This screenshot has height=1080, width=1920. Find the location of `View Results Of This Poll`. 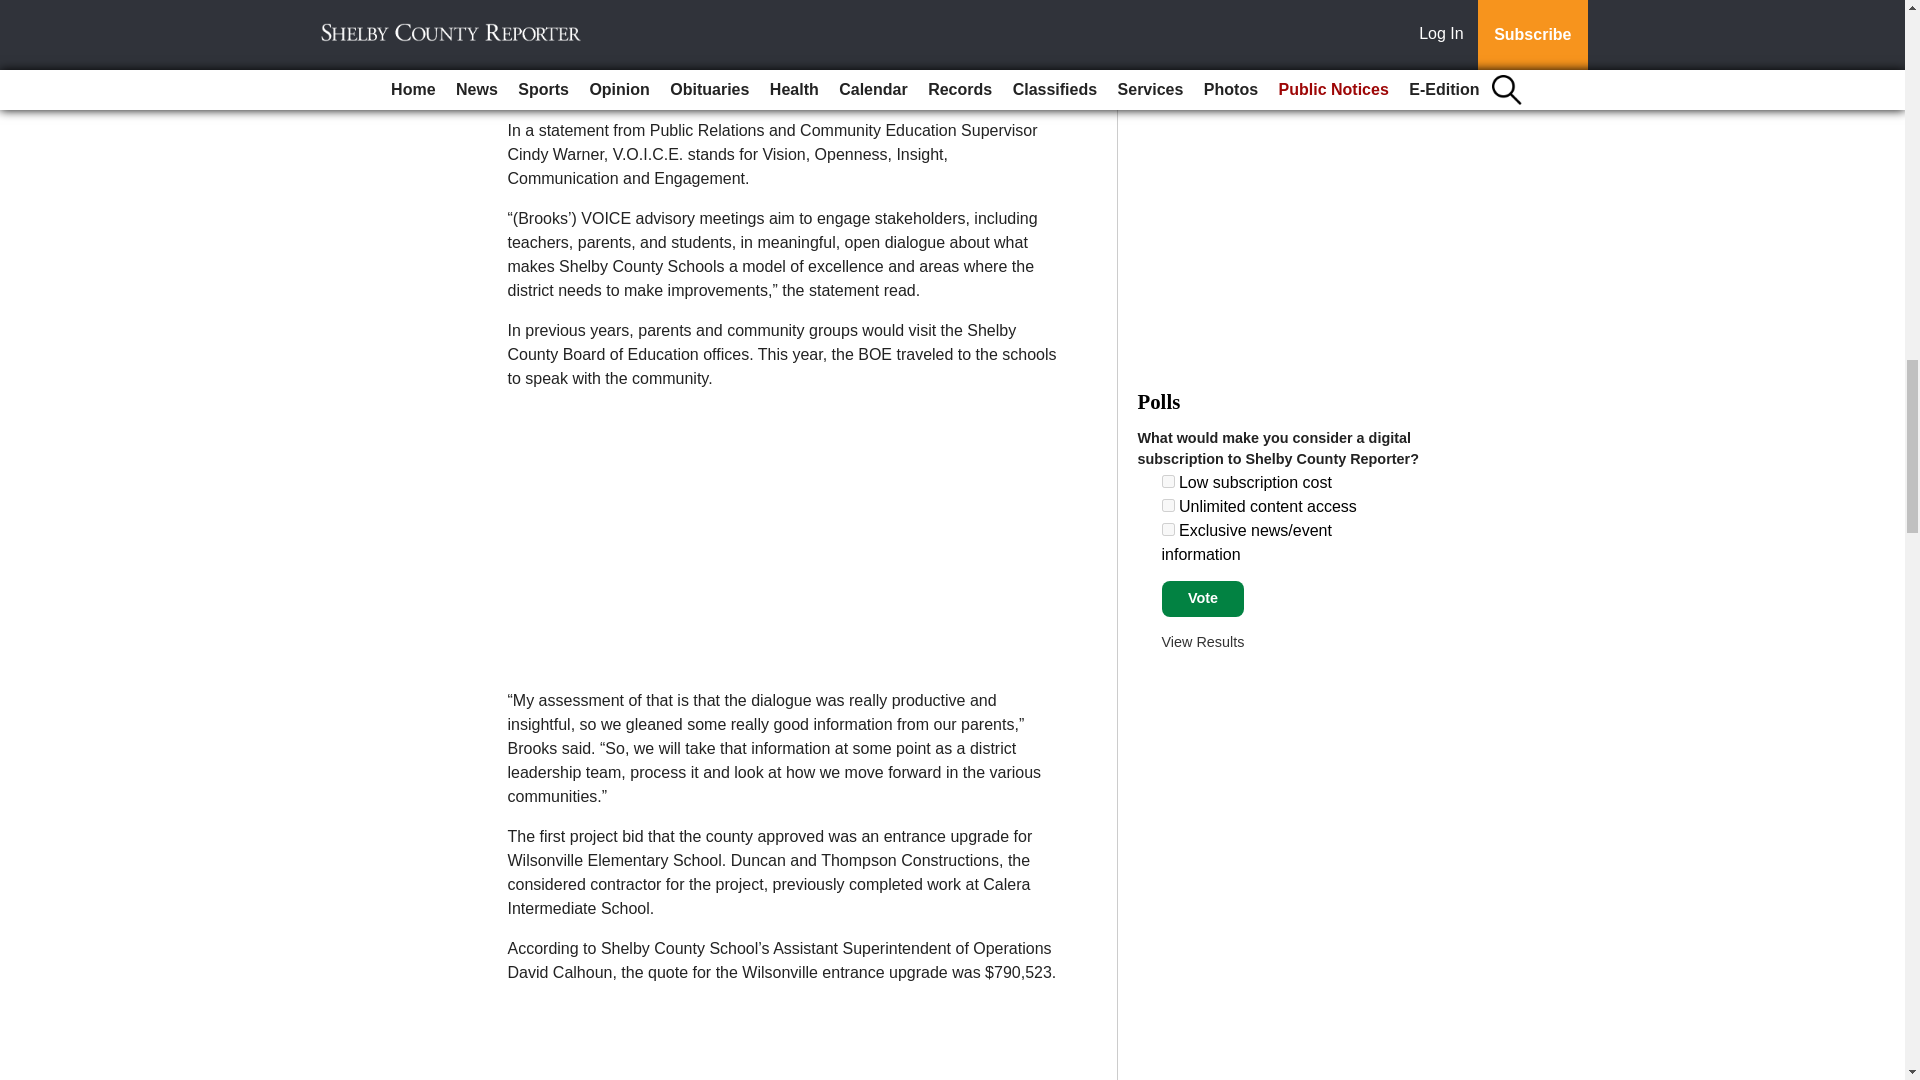

View Results Of This Poll is located at coordinates (1202, 642).